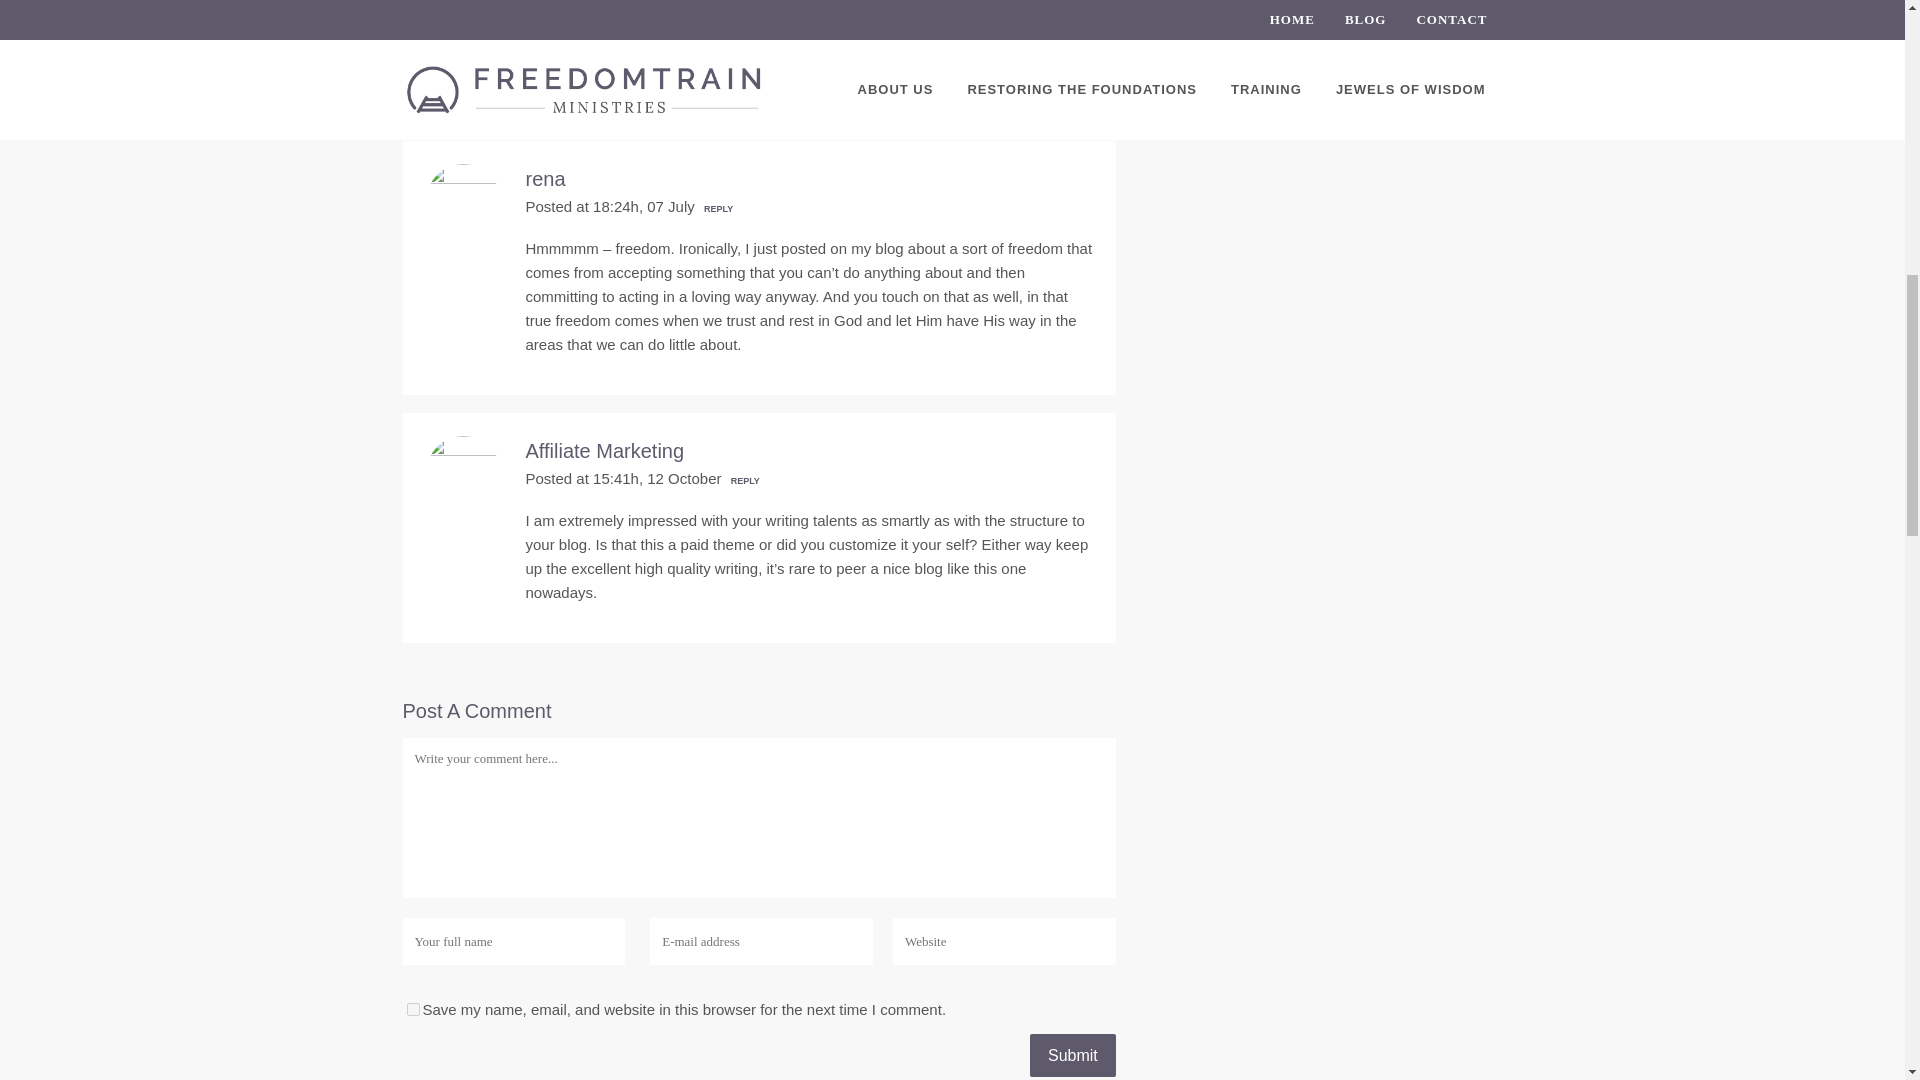  I want to click on Affiliate Marketing, so click(606, 450).